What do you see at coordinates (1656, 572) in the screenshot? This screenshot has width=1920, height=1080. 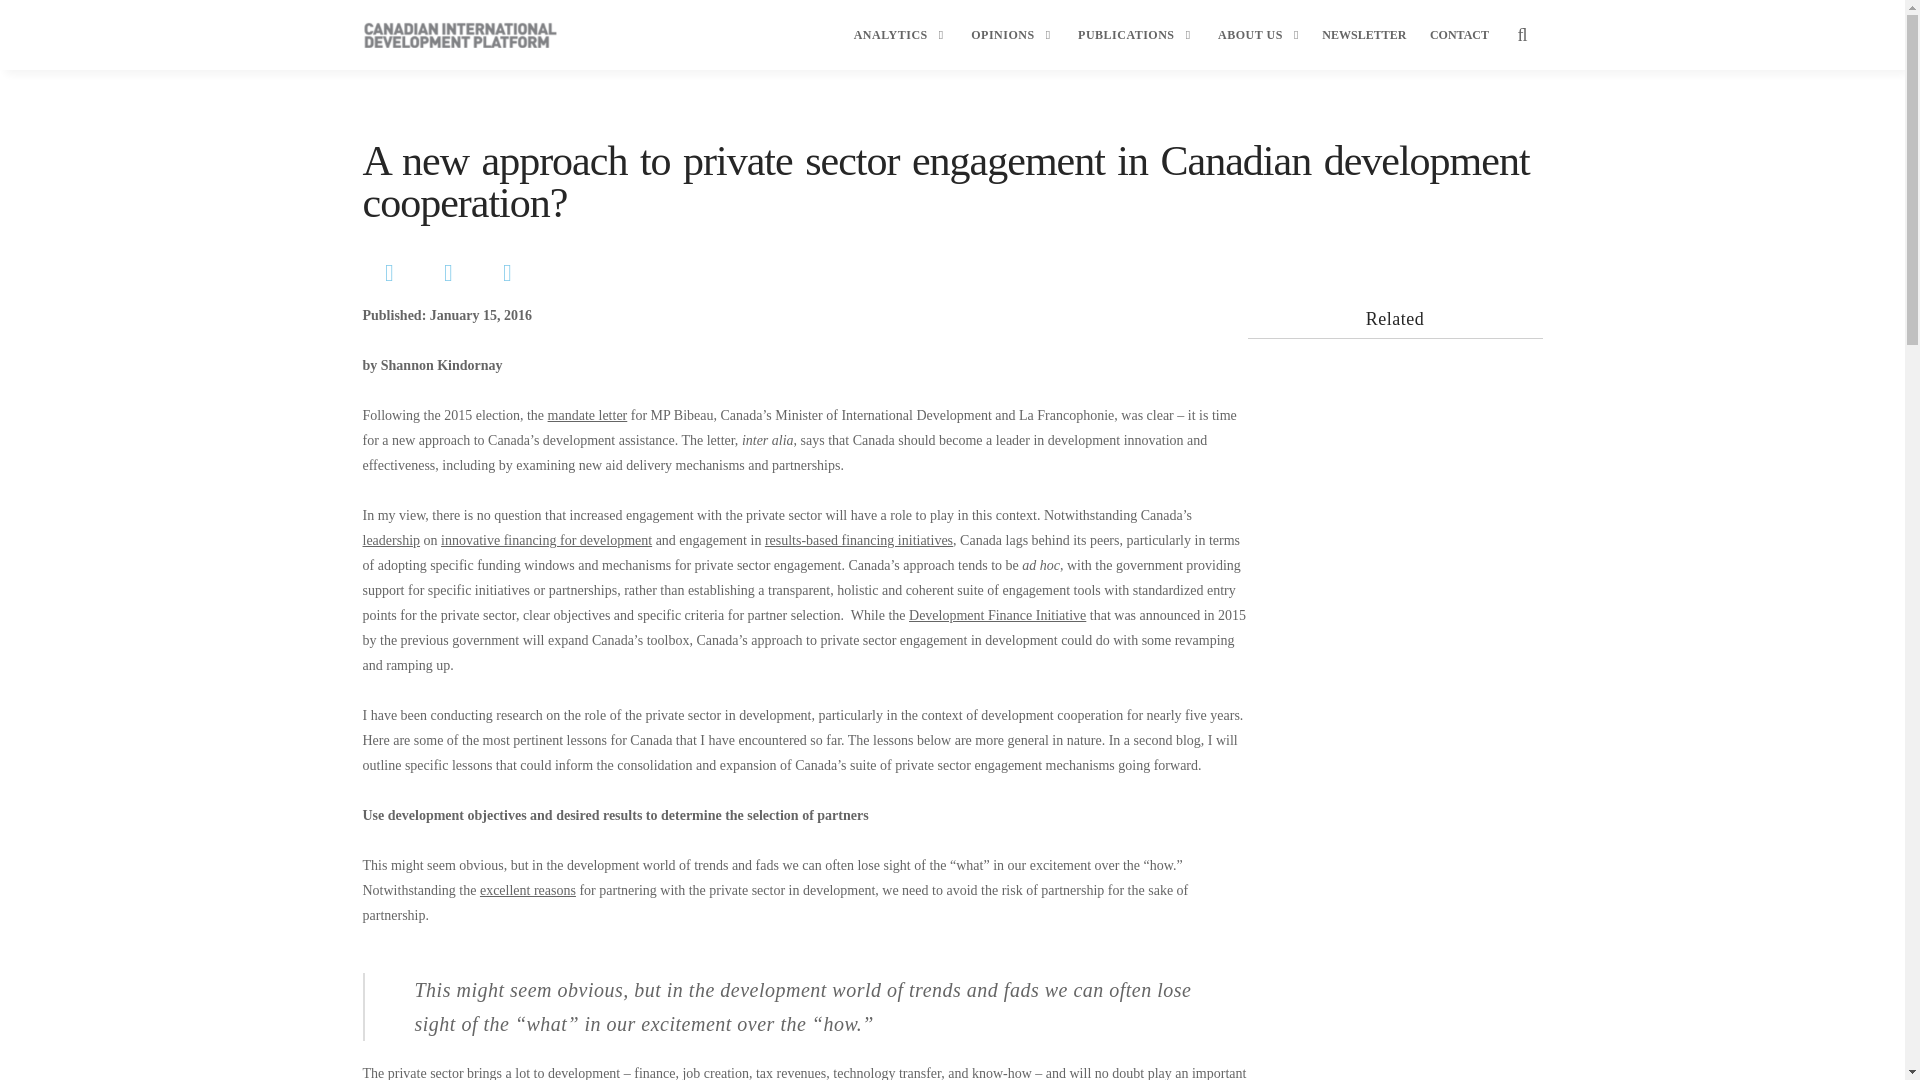 I see `Paul LaRose-Edwards` at bounding box center [1656, 572].